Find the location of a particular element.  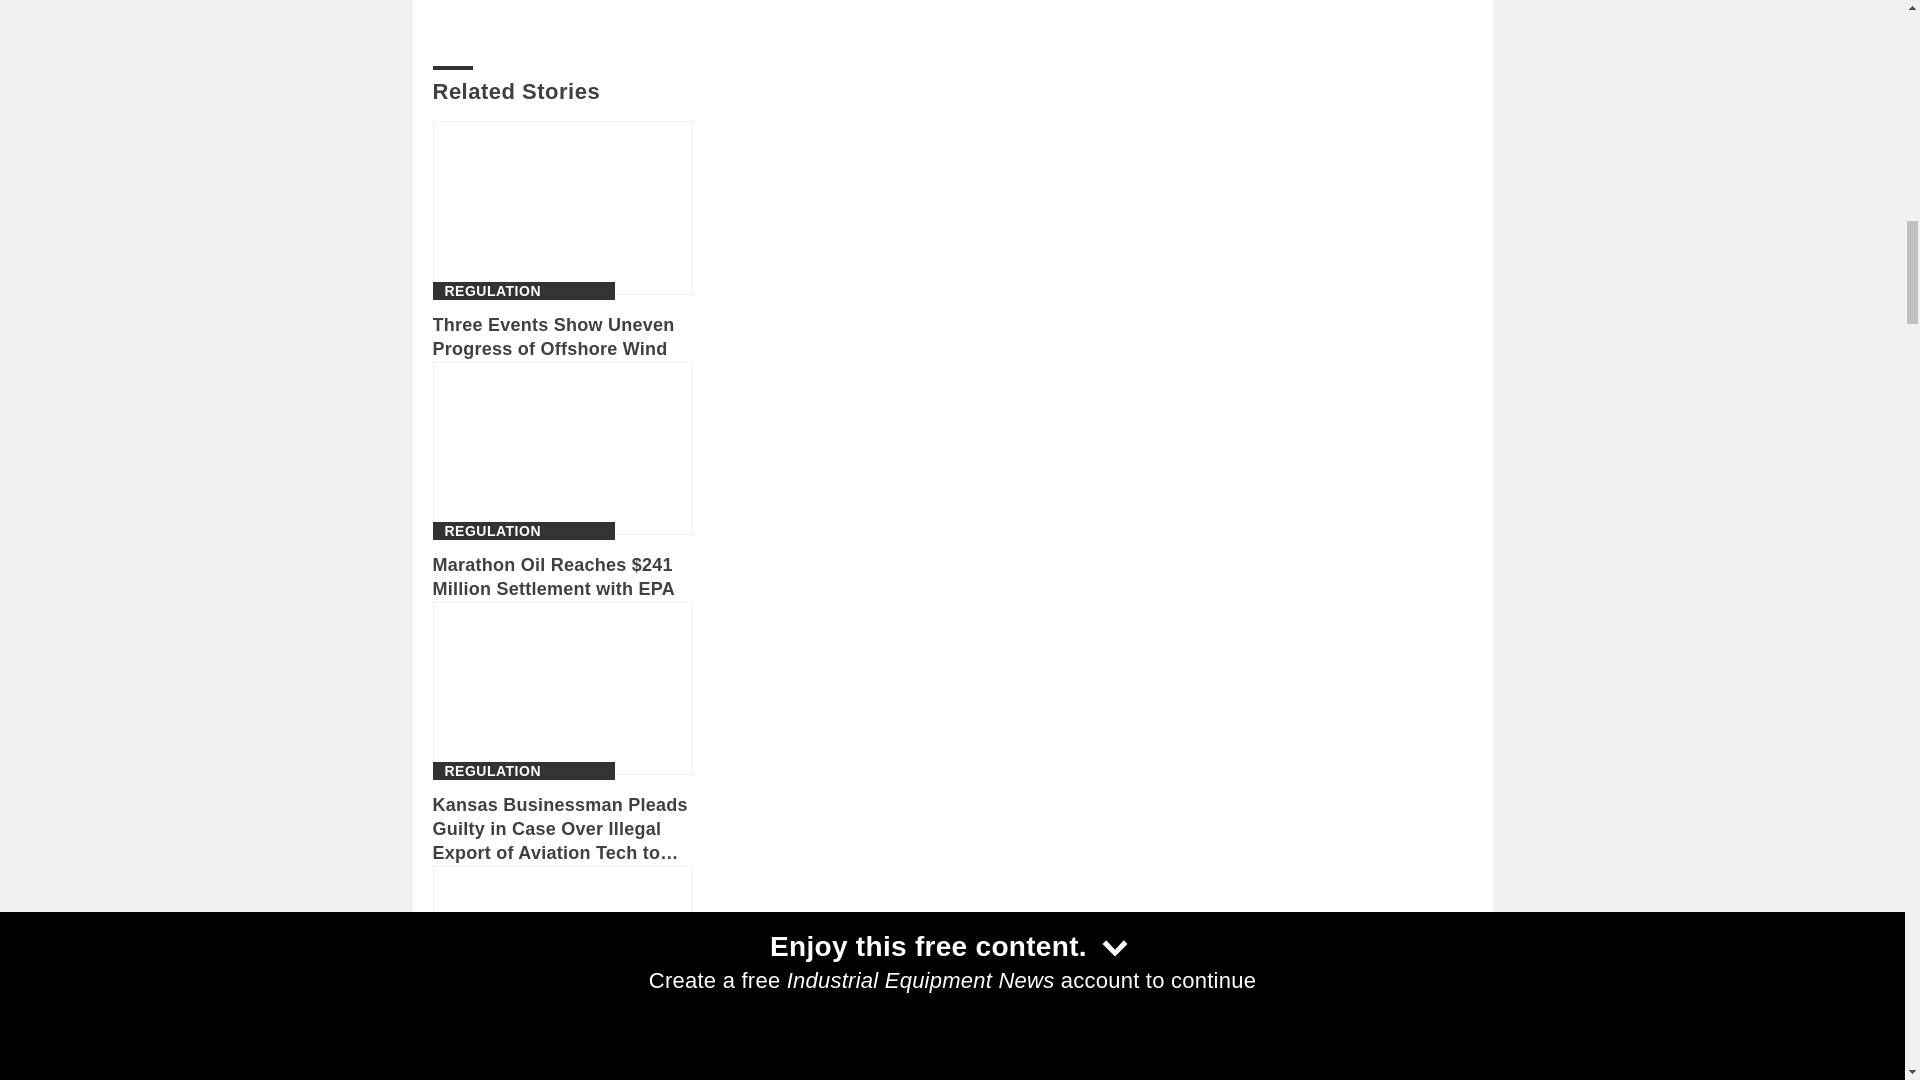

Sponsor Content is located at coordinates (518, 1035).